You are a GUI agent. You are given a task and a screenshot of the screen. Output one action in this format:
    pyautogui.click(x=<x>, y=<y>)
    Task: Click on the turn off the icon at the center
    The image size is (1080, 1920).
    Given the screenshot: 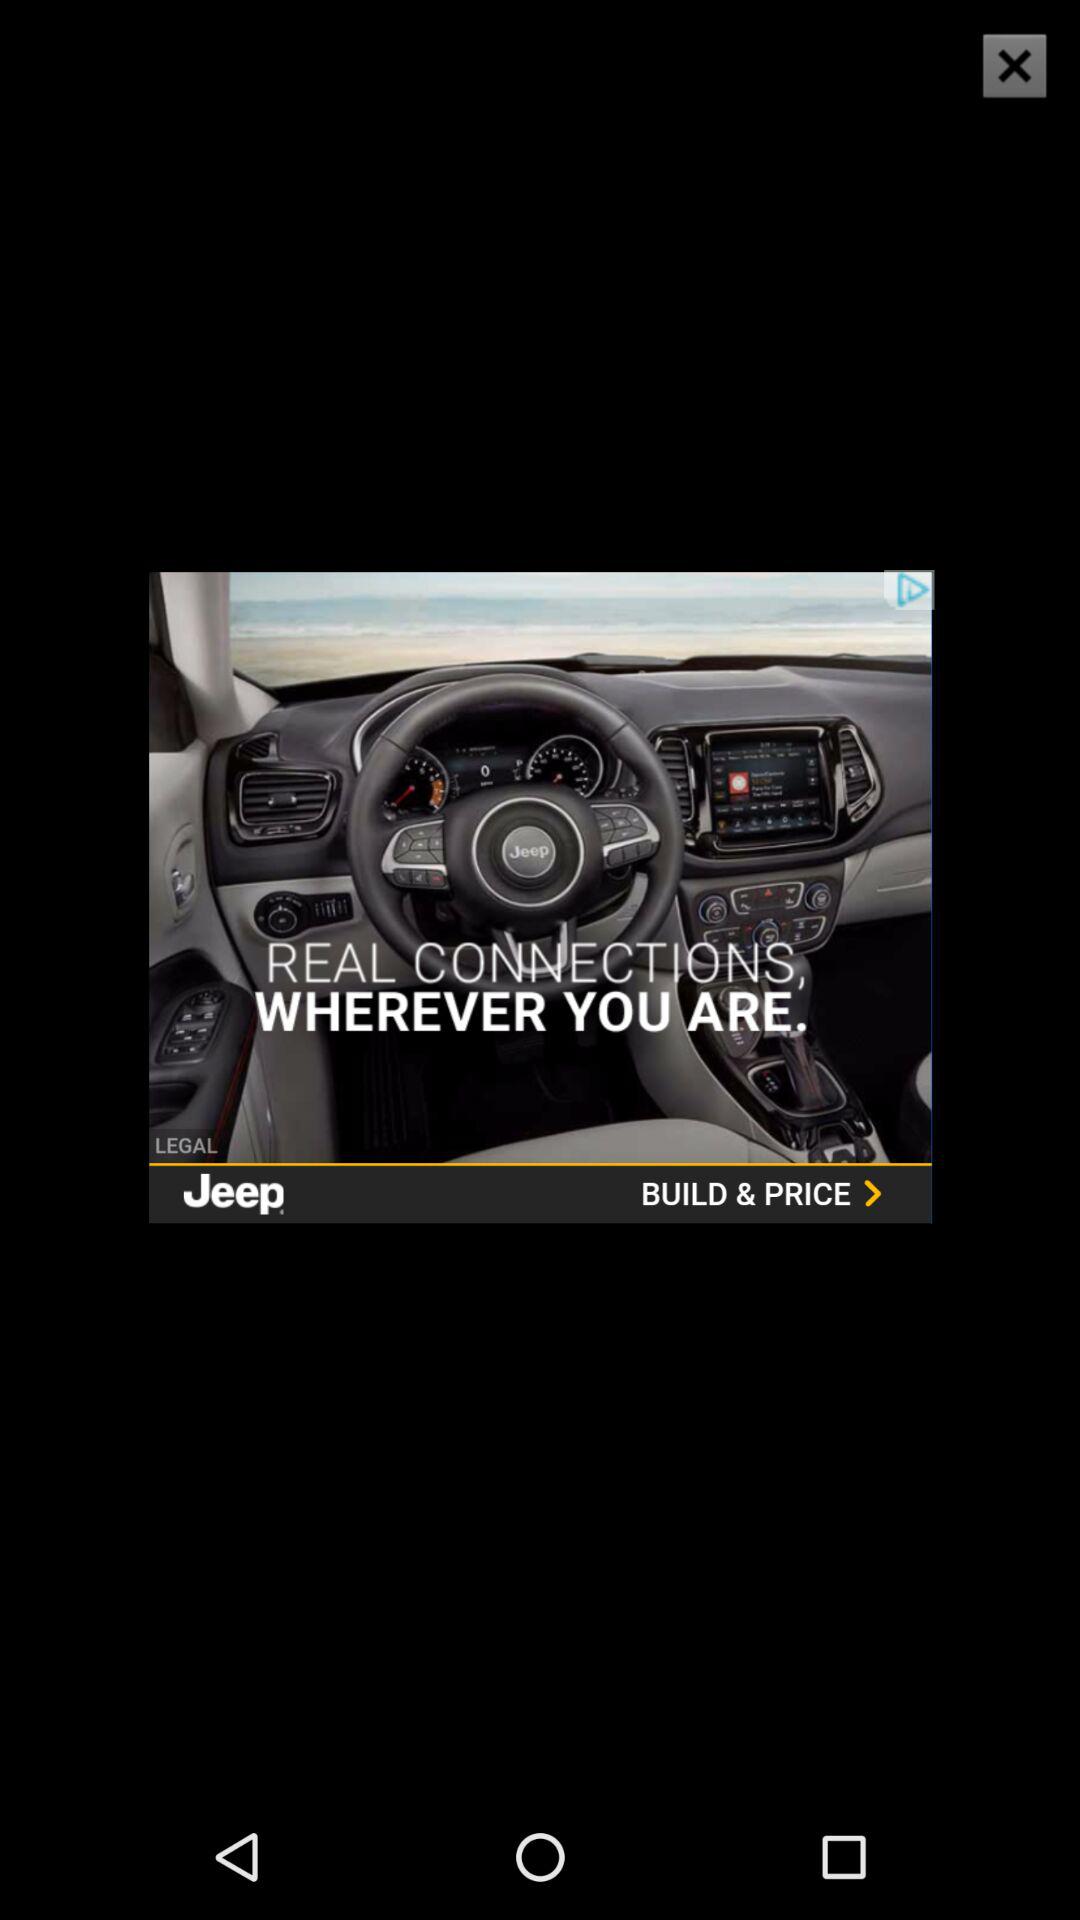 What is the action you would take?
    pyautogui.click(x=540, y=896)
    